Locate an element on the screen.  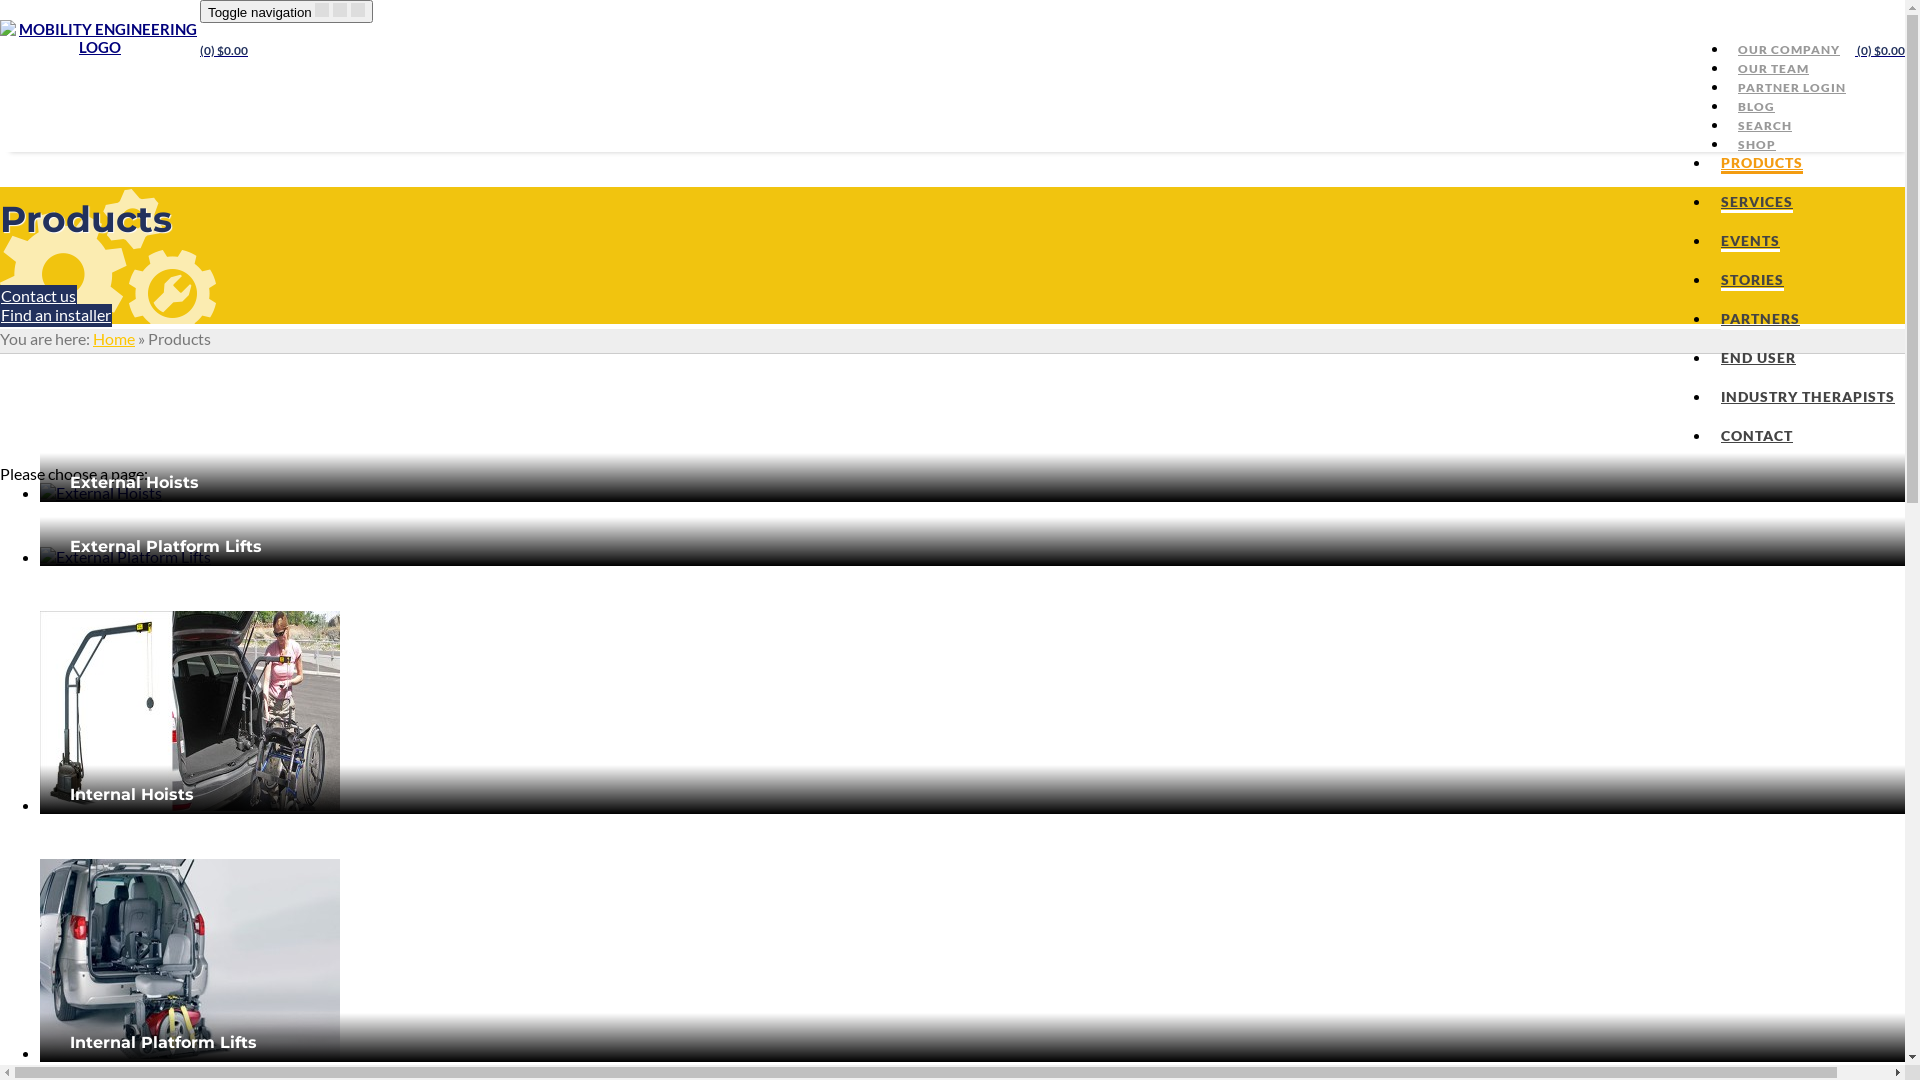
END USER is located at coordinates (1758, 359).